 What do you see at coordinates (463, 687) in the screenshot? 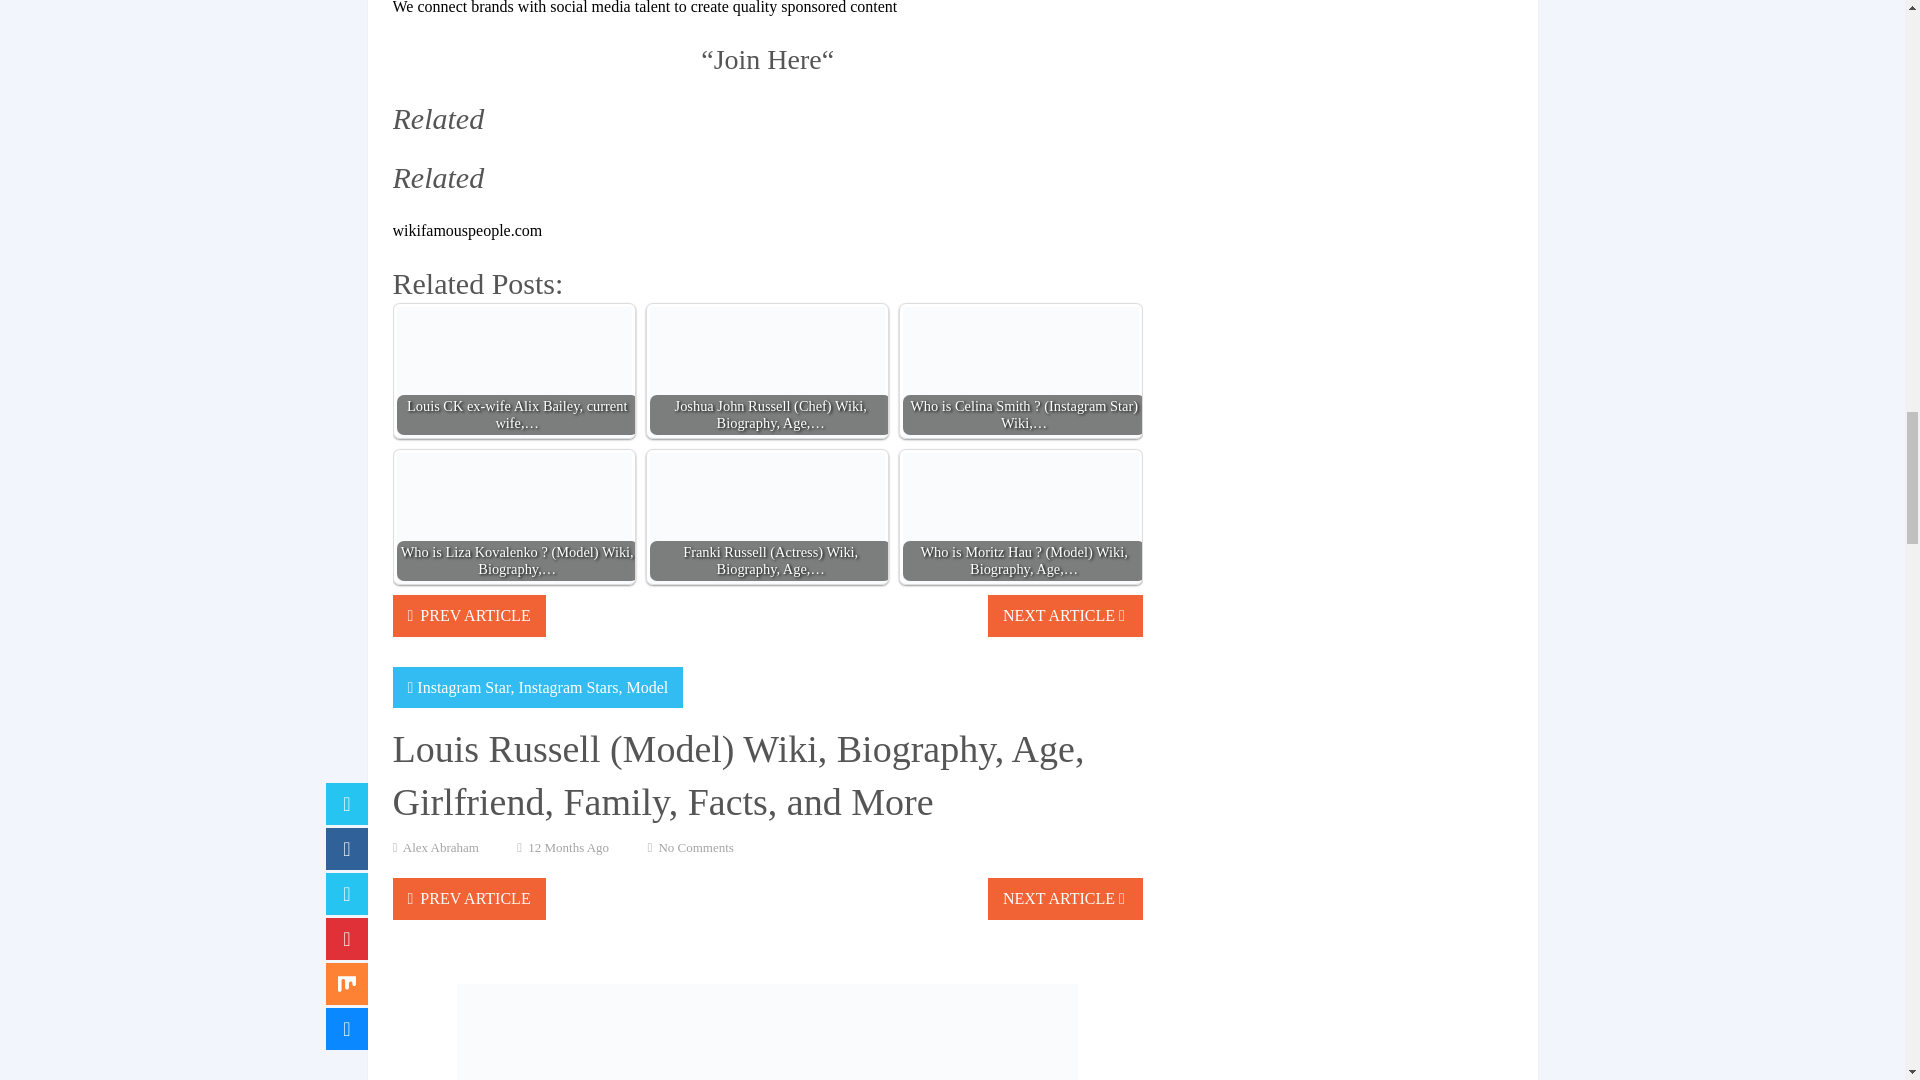
I see `View all posts in Instagram Star` at bounding box center [463, 687].